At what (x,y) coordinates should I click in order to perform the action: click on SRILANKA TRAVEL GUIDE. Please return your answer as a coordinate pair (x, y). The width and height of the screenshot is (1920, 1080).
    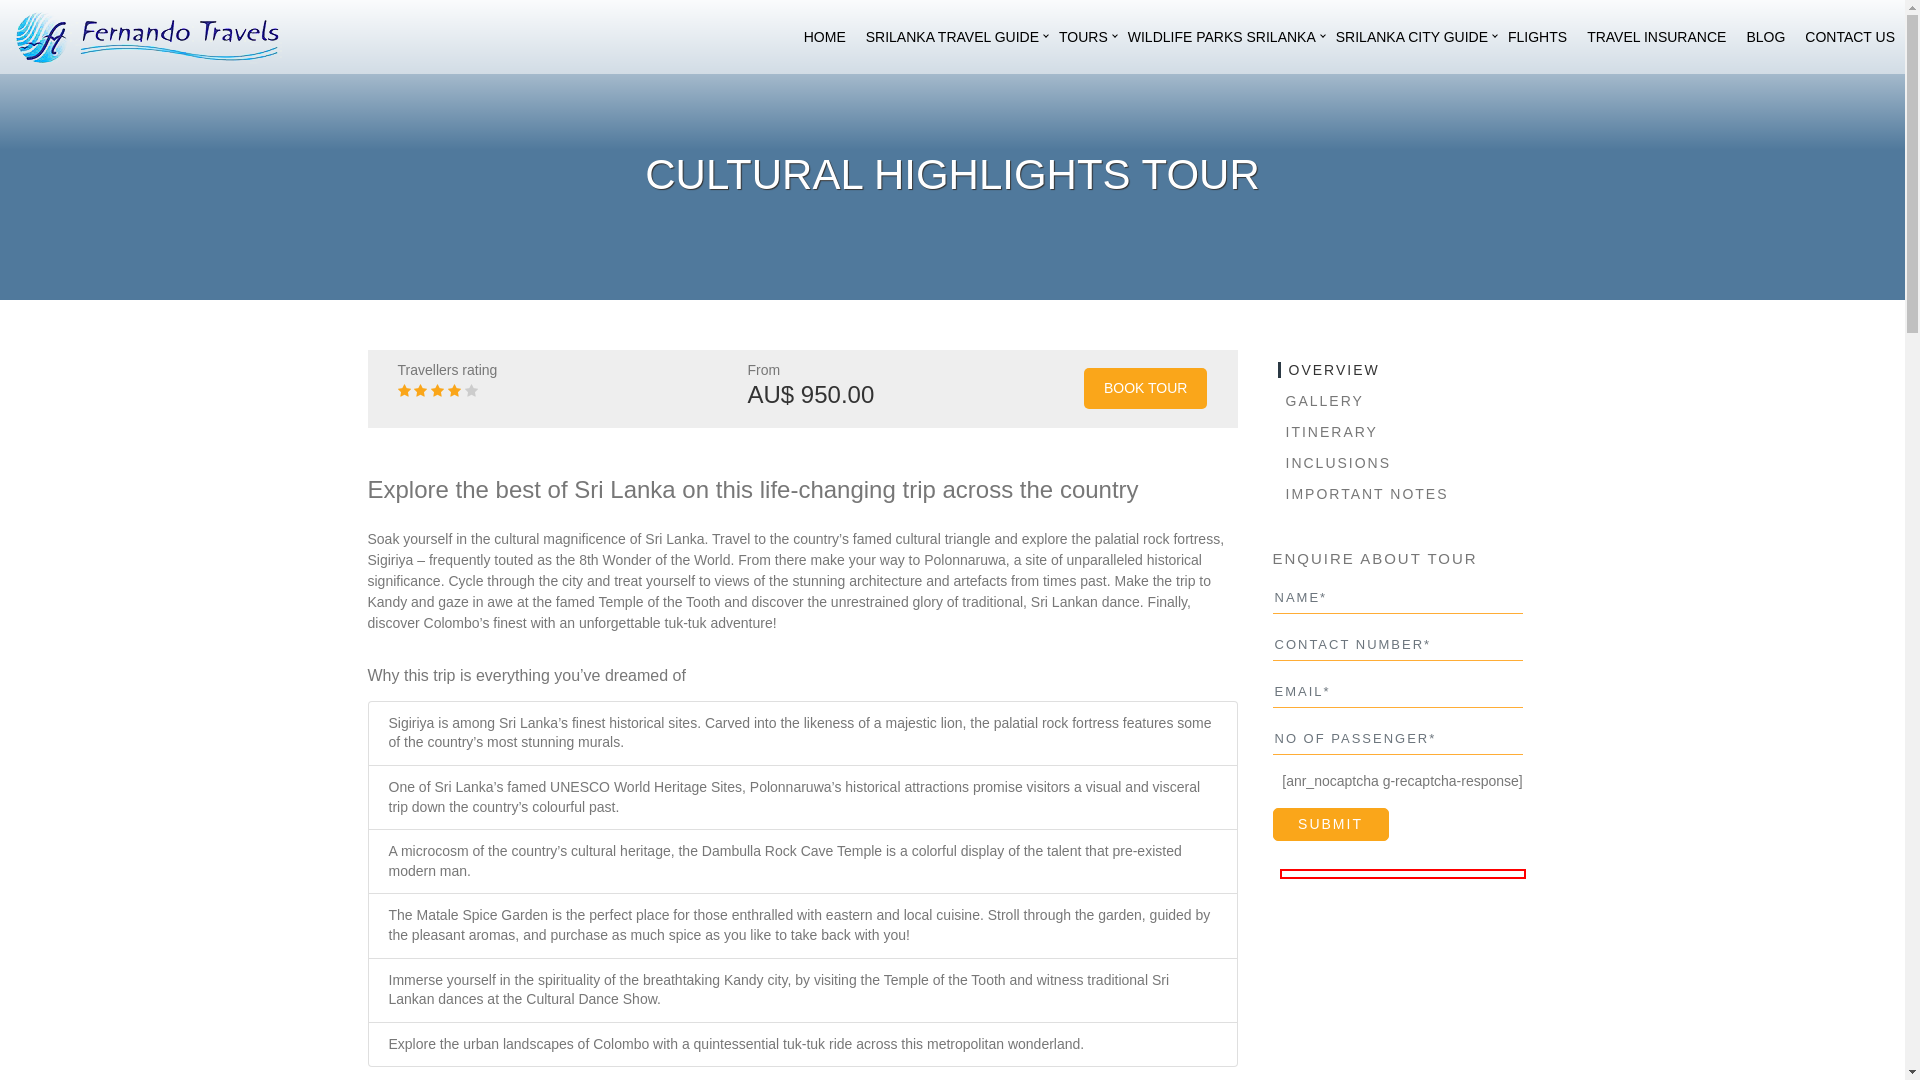
    Looking at the image, I should click on (952, 37).